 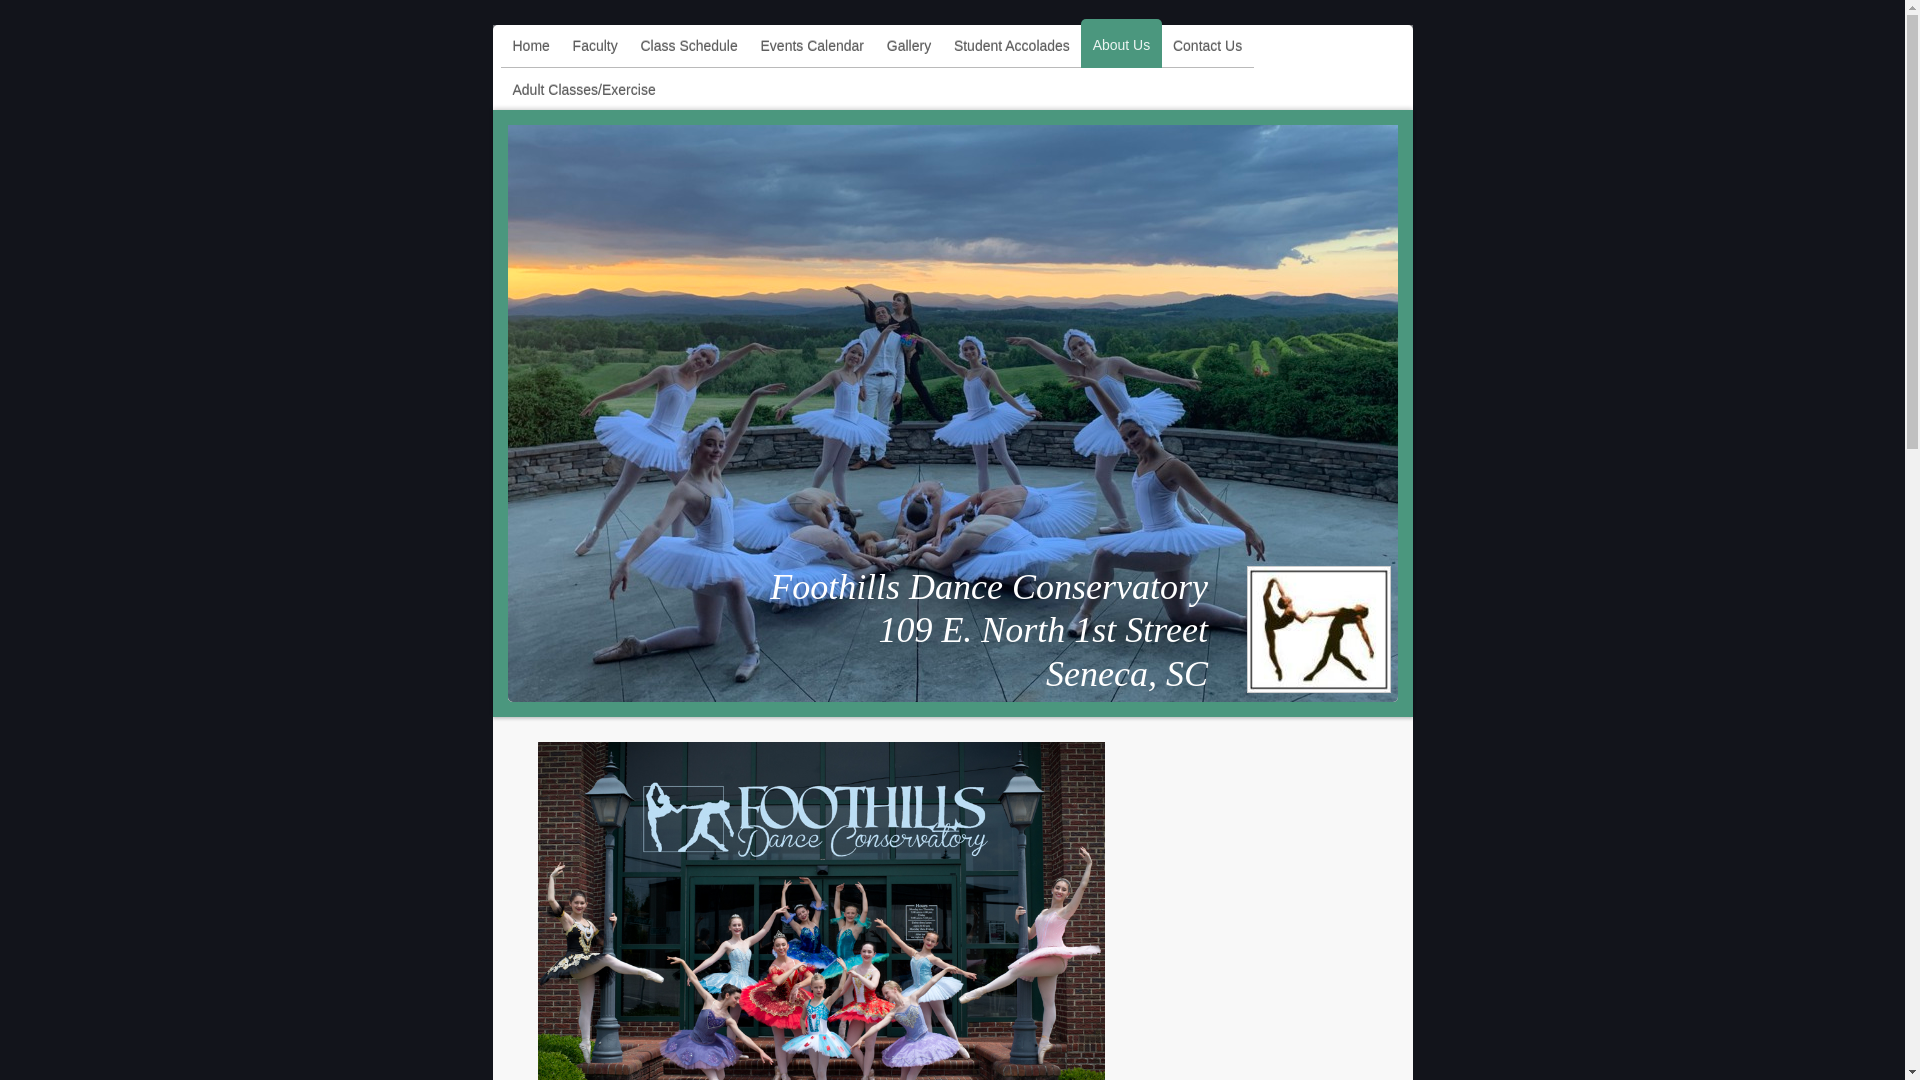 I want to click on Gallery, so click(x=908, y=47).